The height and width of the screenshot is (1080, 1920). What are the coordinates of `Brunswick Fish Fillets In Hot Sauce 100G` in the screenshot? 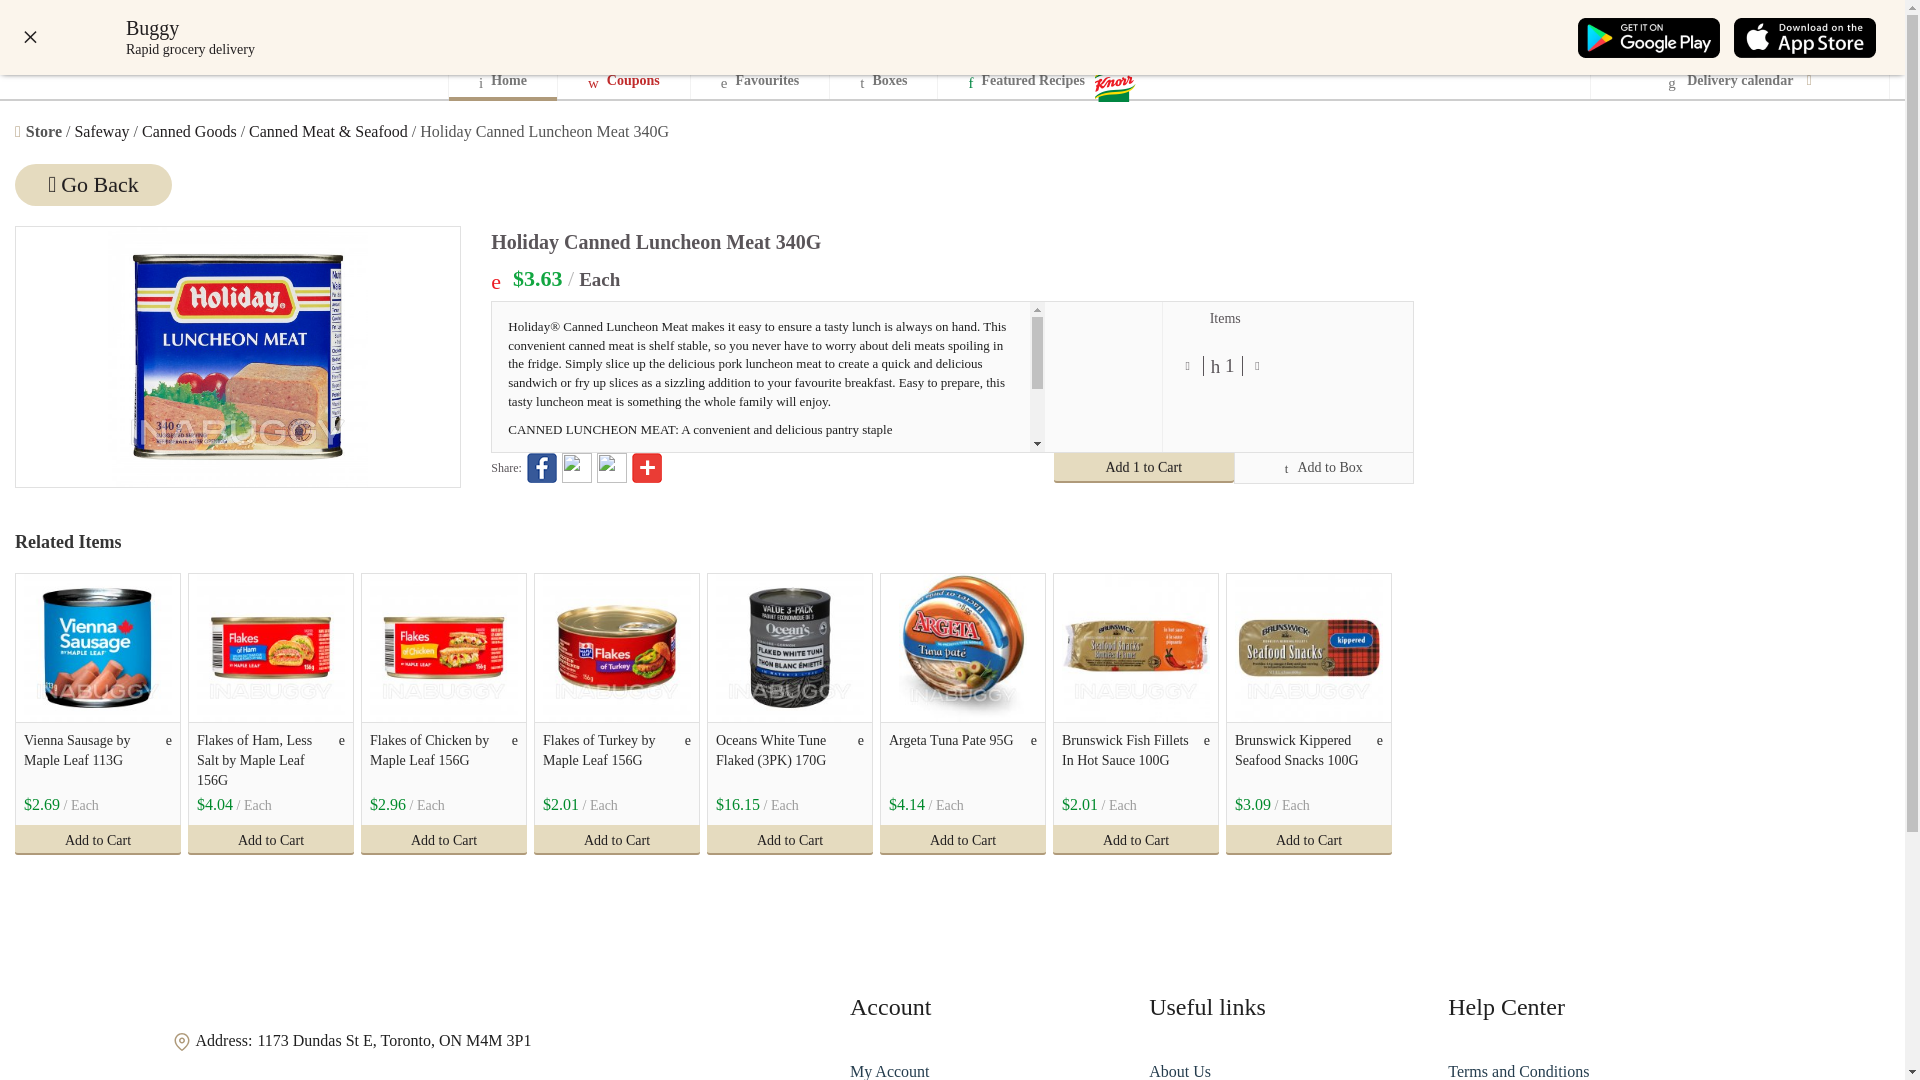 It's located at (1135, 648).